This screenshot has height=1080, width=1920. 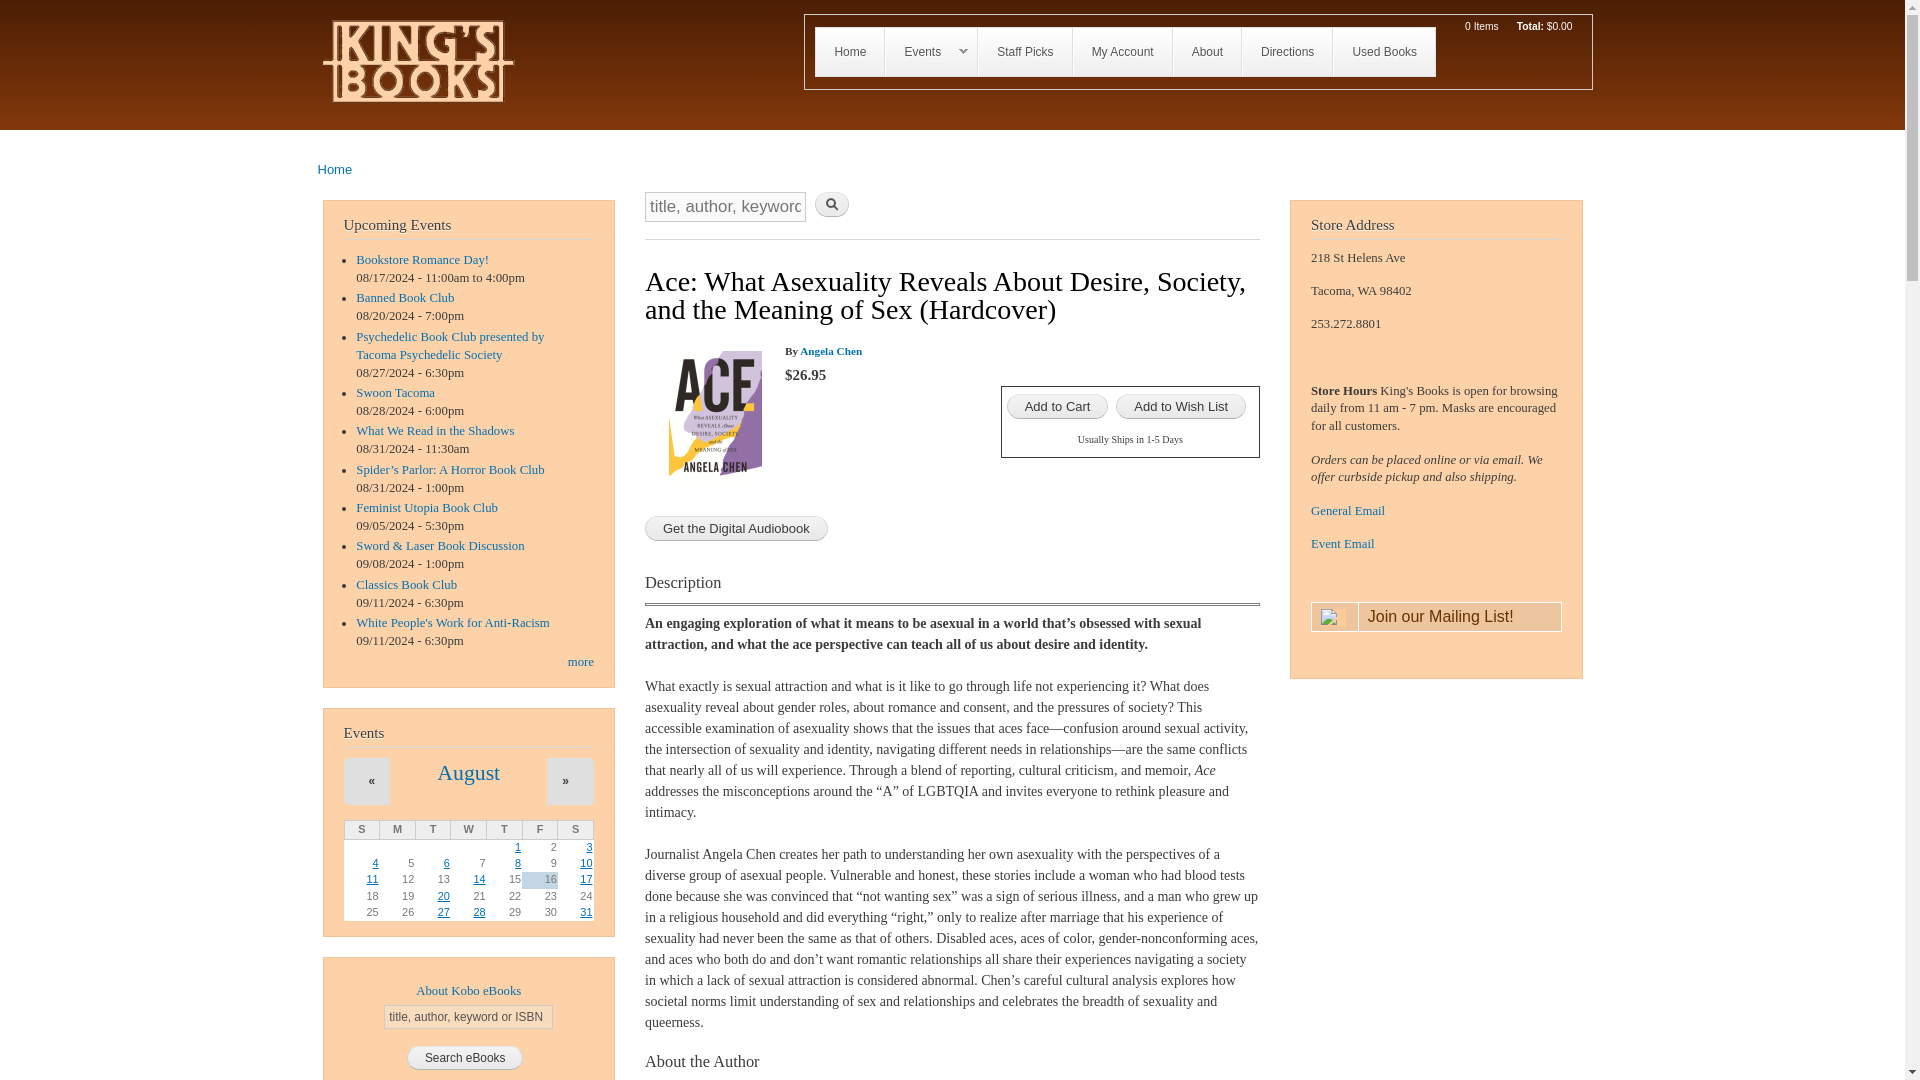 I want to click on Angela Chen, so click(x=831, y=350).